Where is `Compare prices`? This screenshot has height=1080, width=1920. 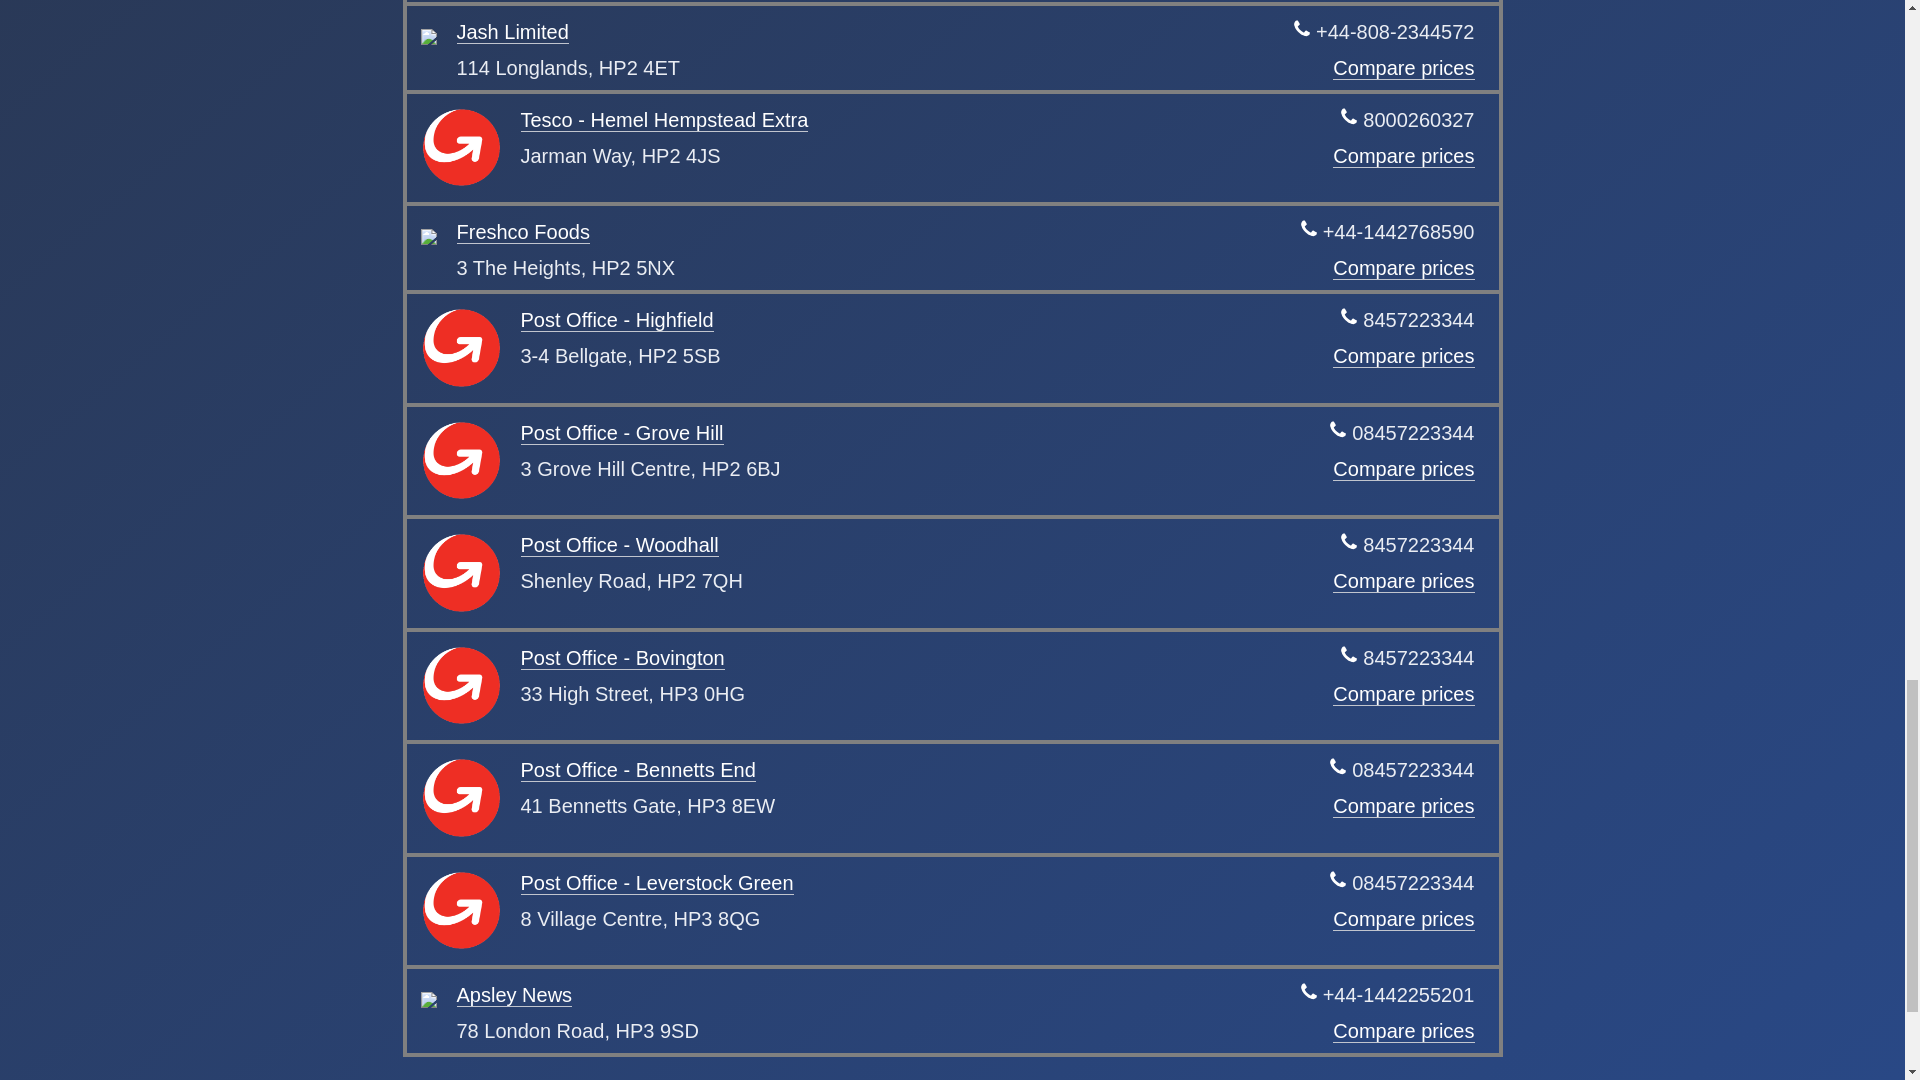
Compare prices is located at coordinates (1403, 268).